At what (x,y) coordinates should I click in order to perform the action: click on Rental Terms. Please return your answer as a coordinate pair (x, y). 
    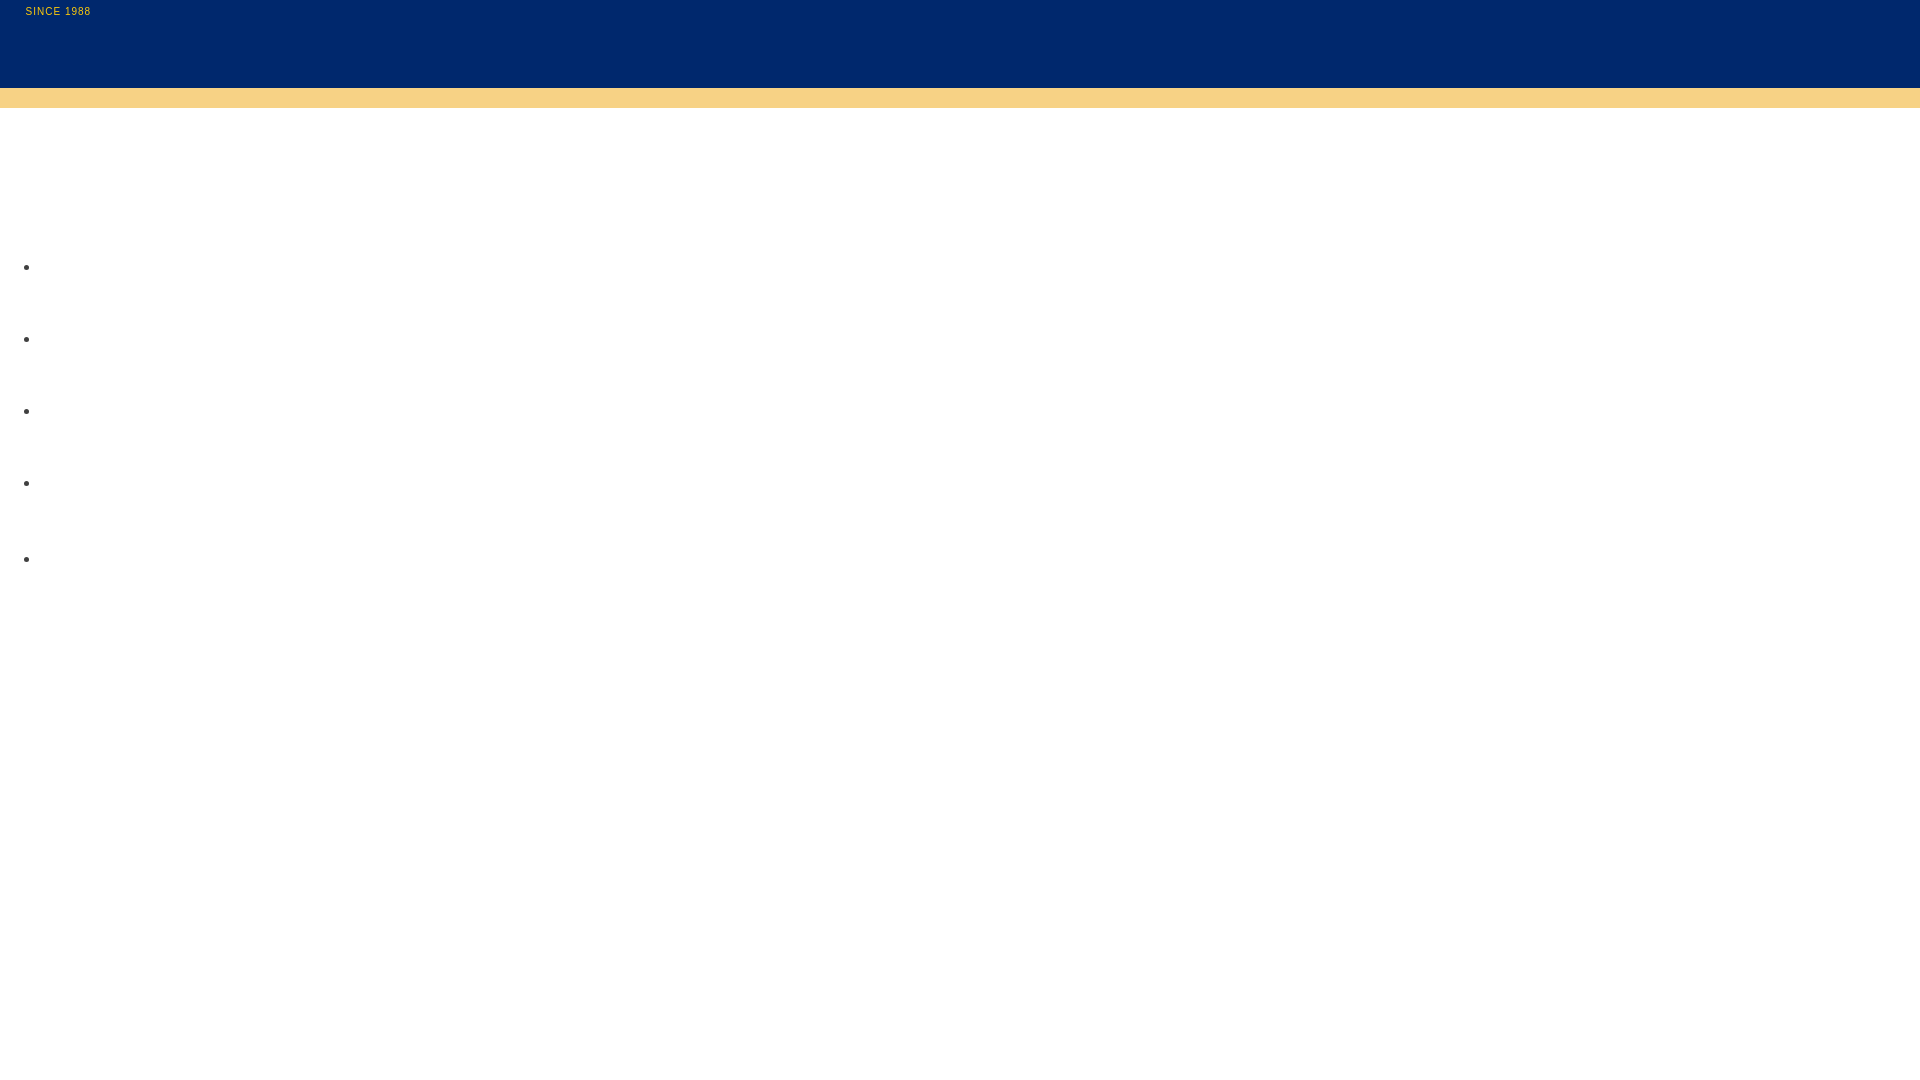
    Looking at the image, I should click on (102, 409).